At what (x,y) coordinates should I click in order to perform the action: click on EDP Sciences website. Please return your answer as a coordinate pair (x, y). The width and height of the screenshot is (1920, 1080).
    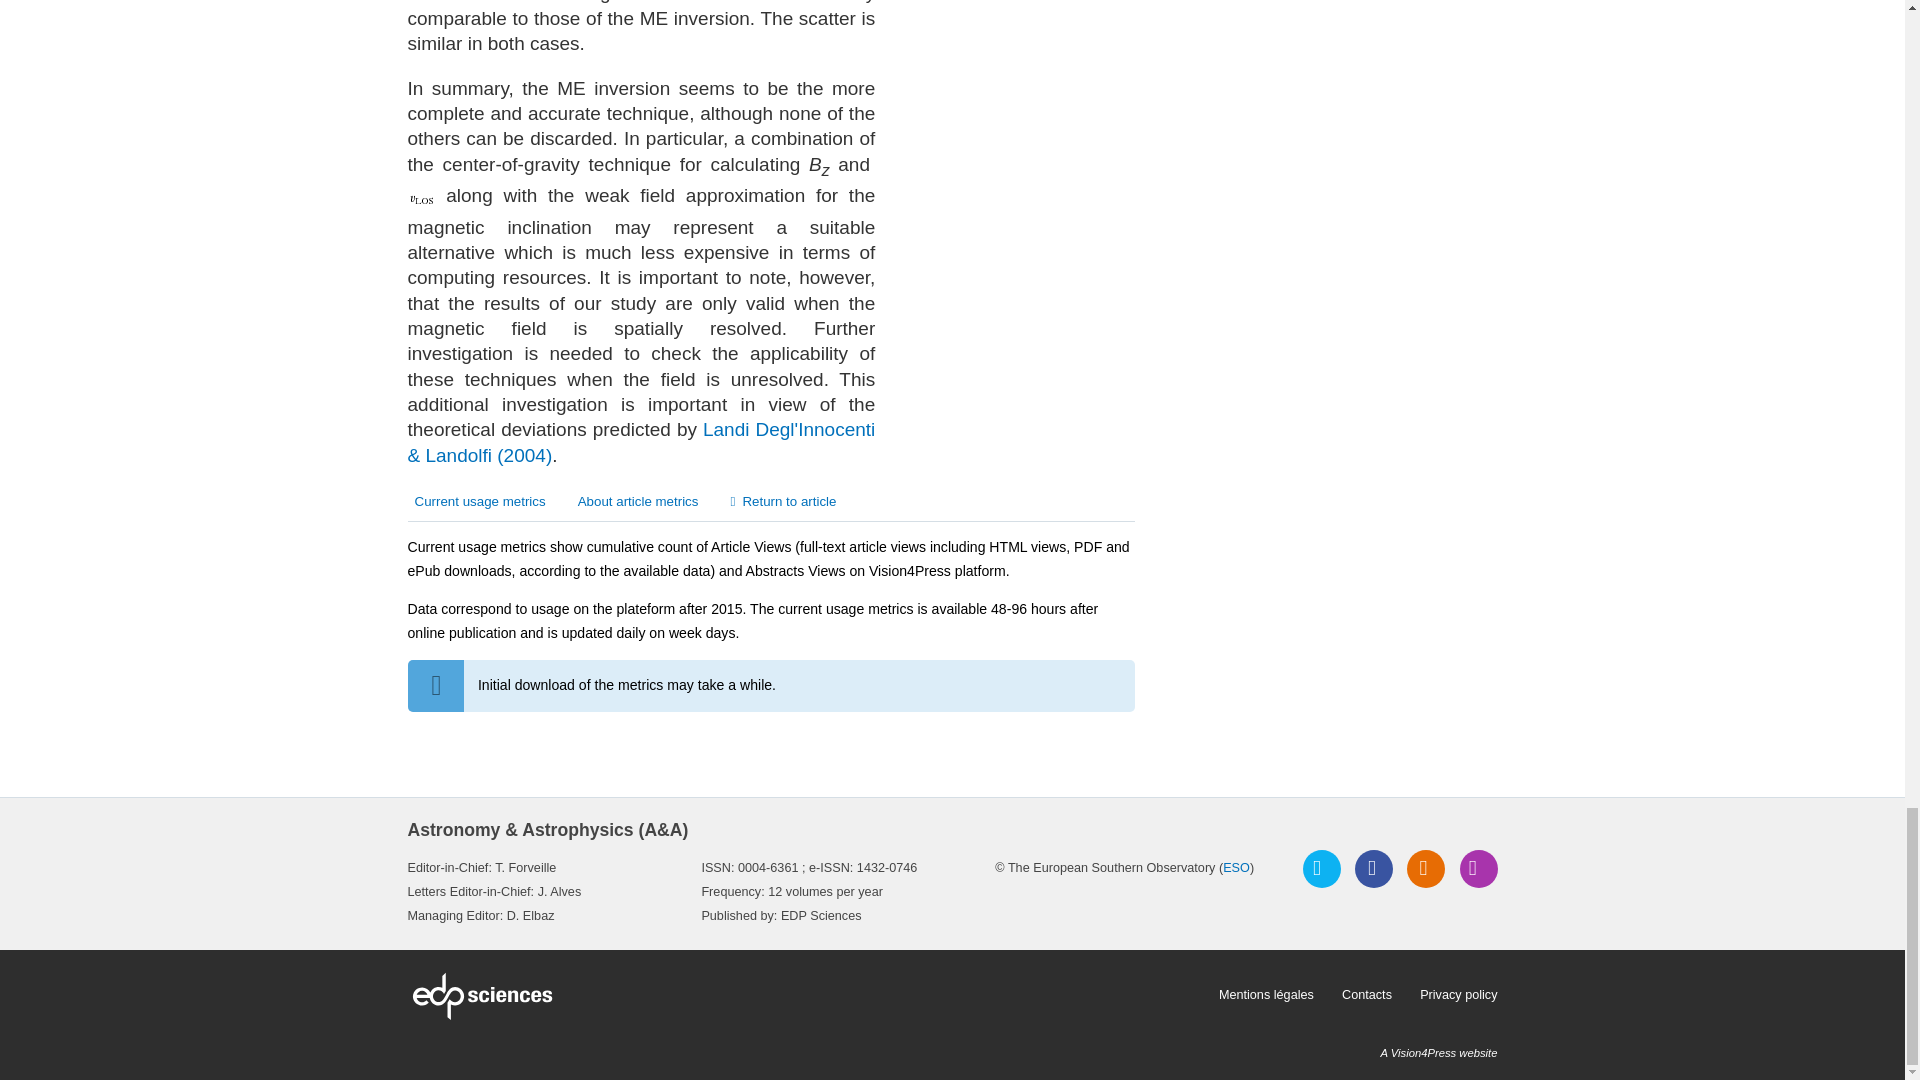
    Looking at the image, I should click on (806, 995).